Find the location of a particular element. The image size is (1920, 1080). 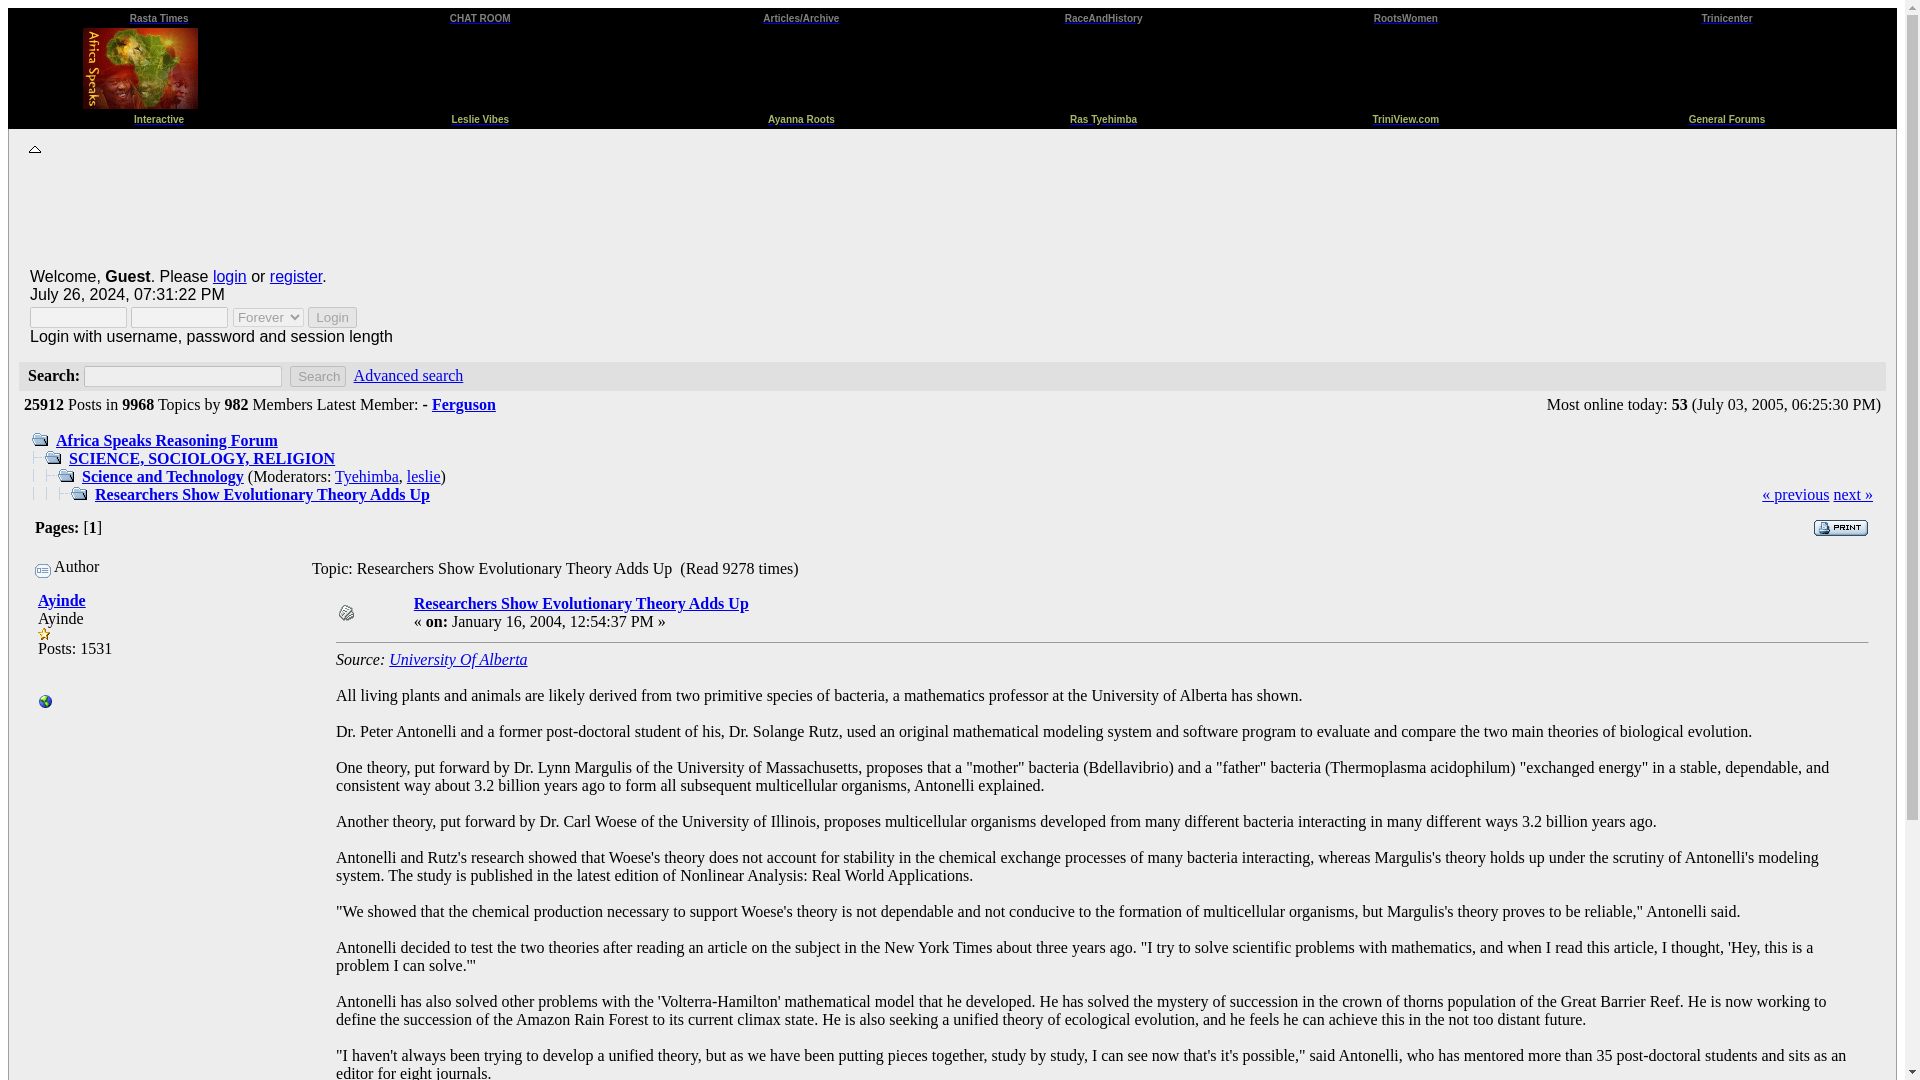

Ras Tyehimba is located at coordinates (1102, 116).